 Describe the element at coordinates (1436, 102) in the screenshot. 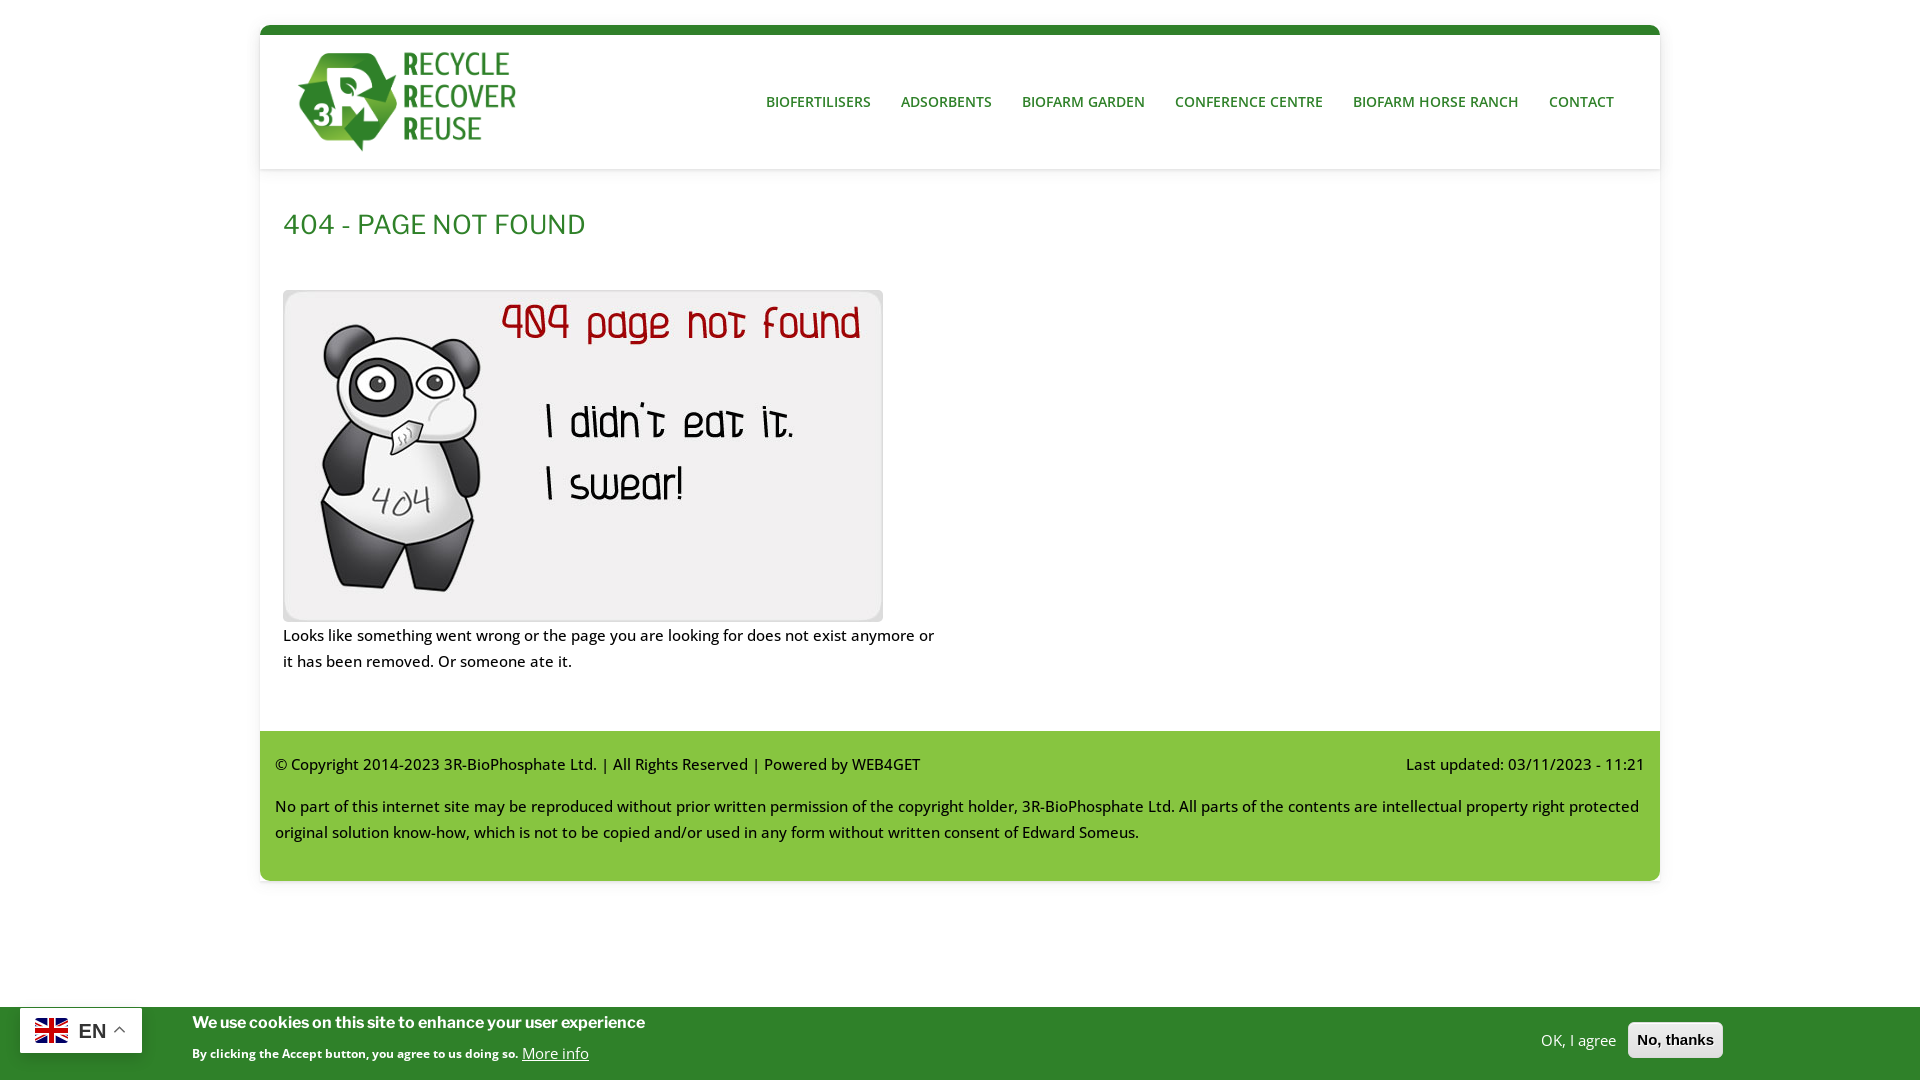

I see `BIOFARM HORSE RANCH` at that location.